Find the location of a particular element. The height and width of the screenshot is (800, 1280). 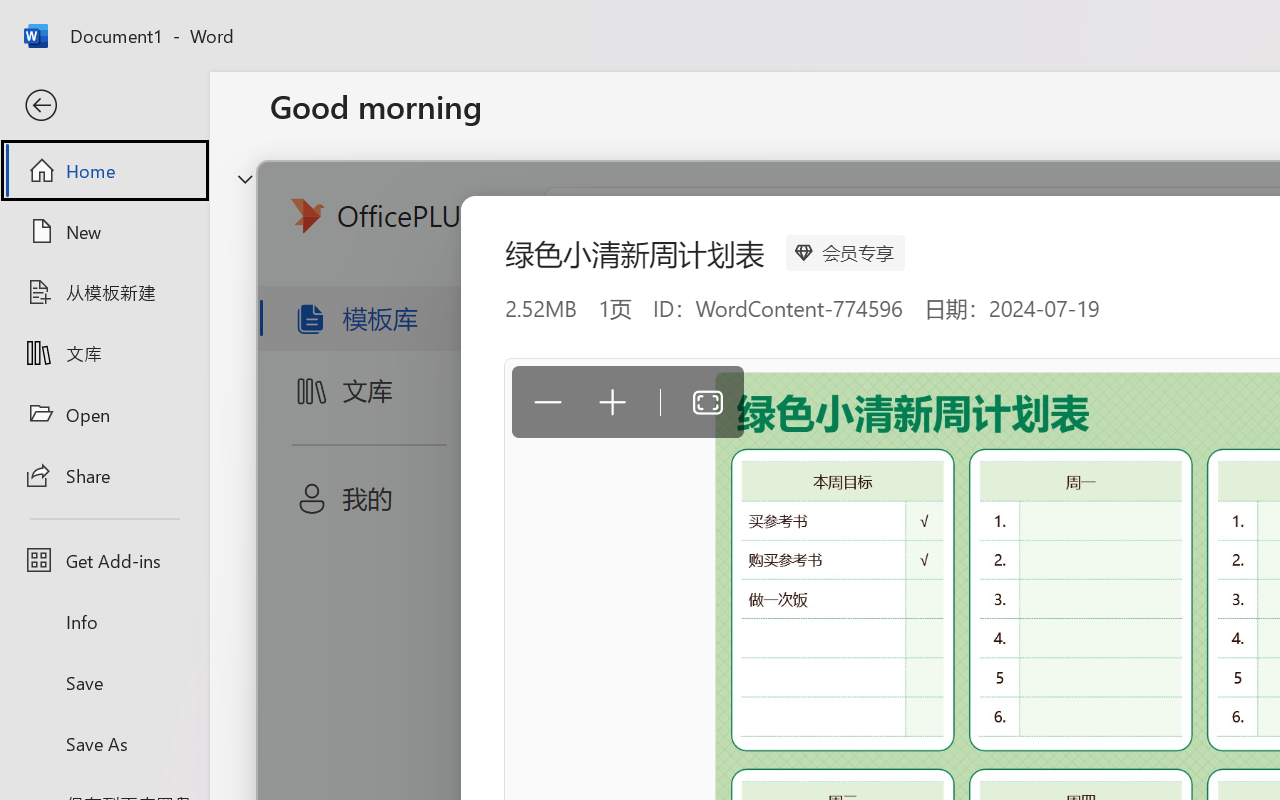

Recent is located at coordinates (316, 636).